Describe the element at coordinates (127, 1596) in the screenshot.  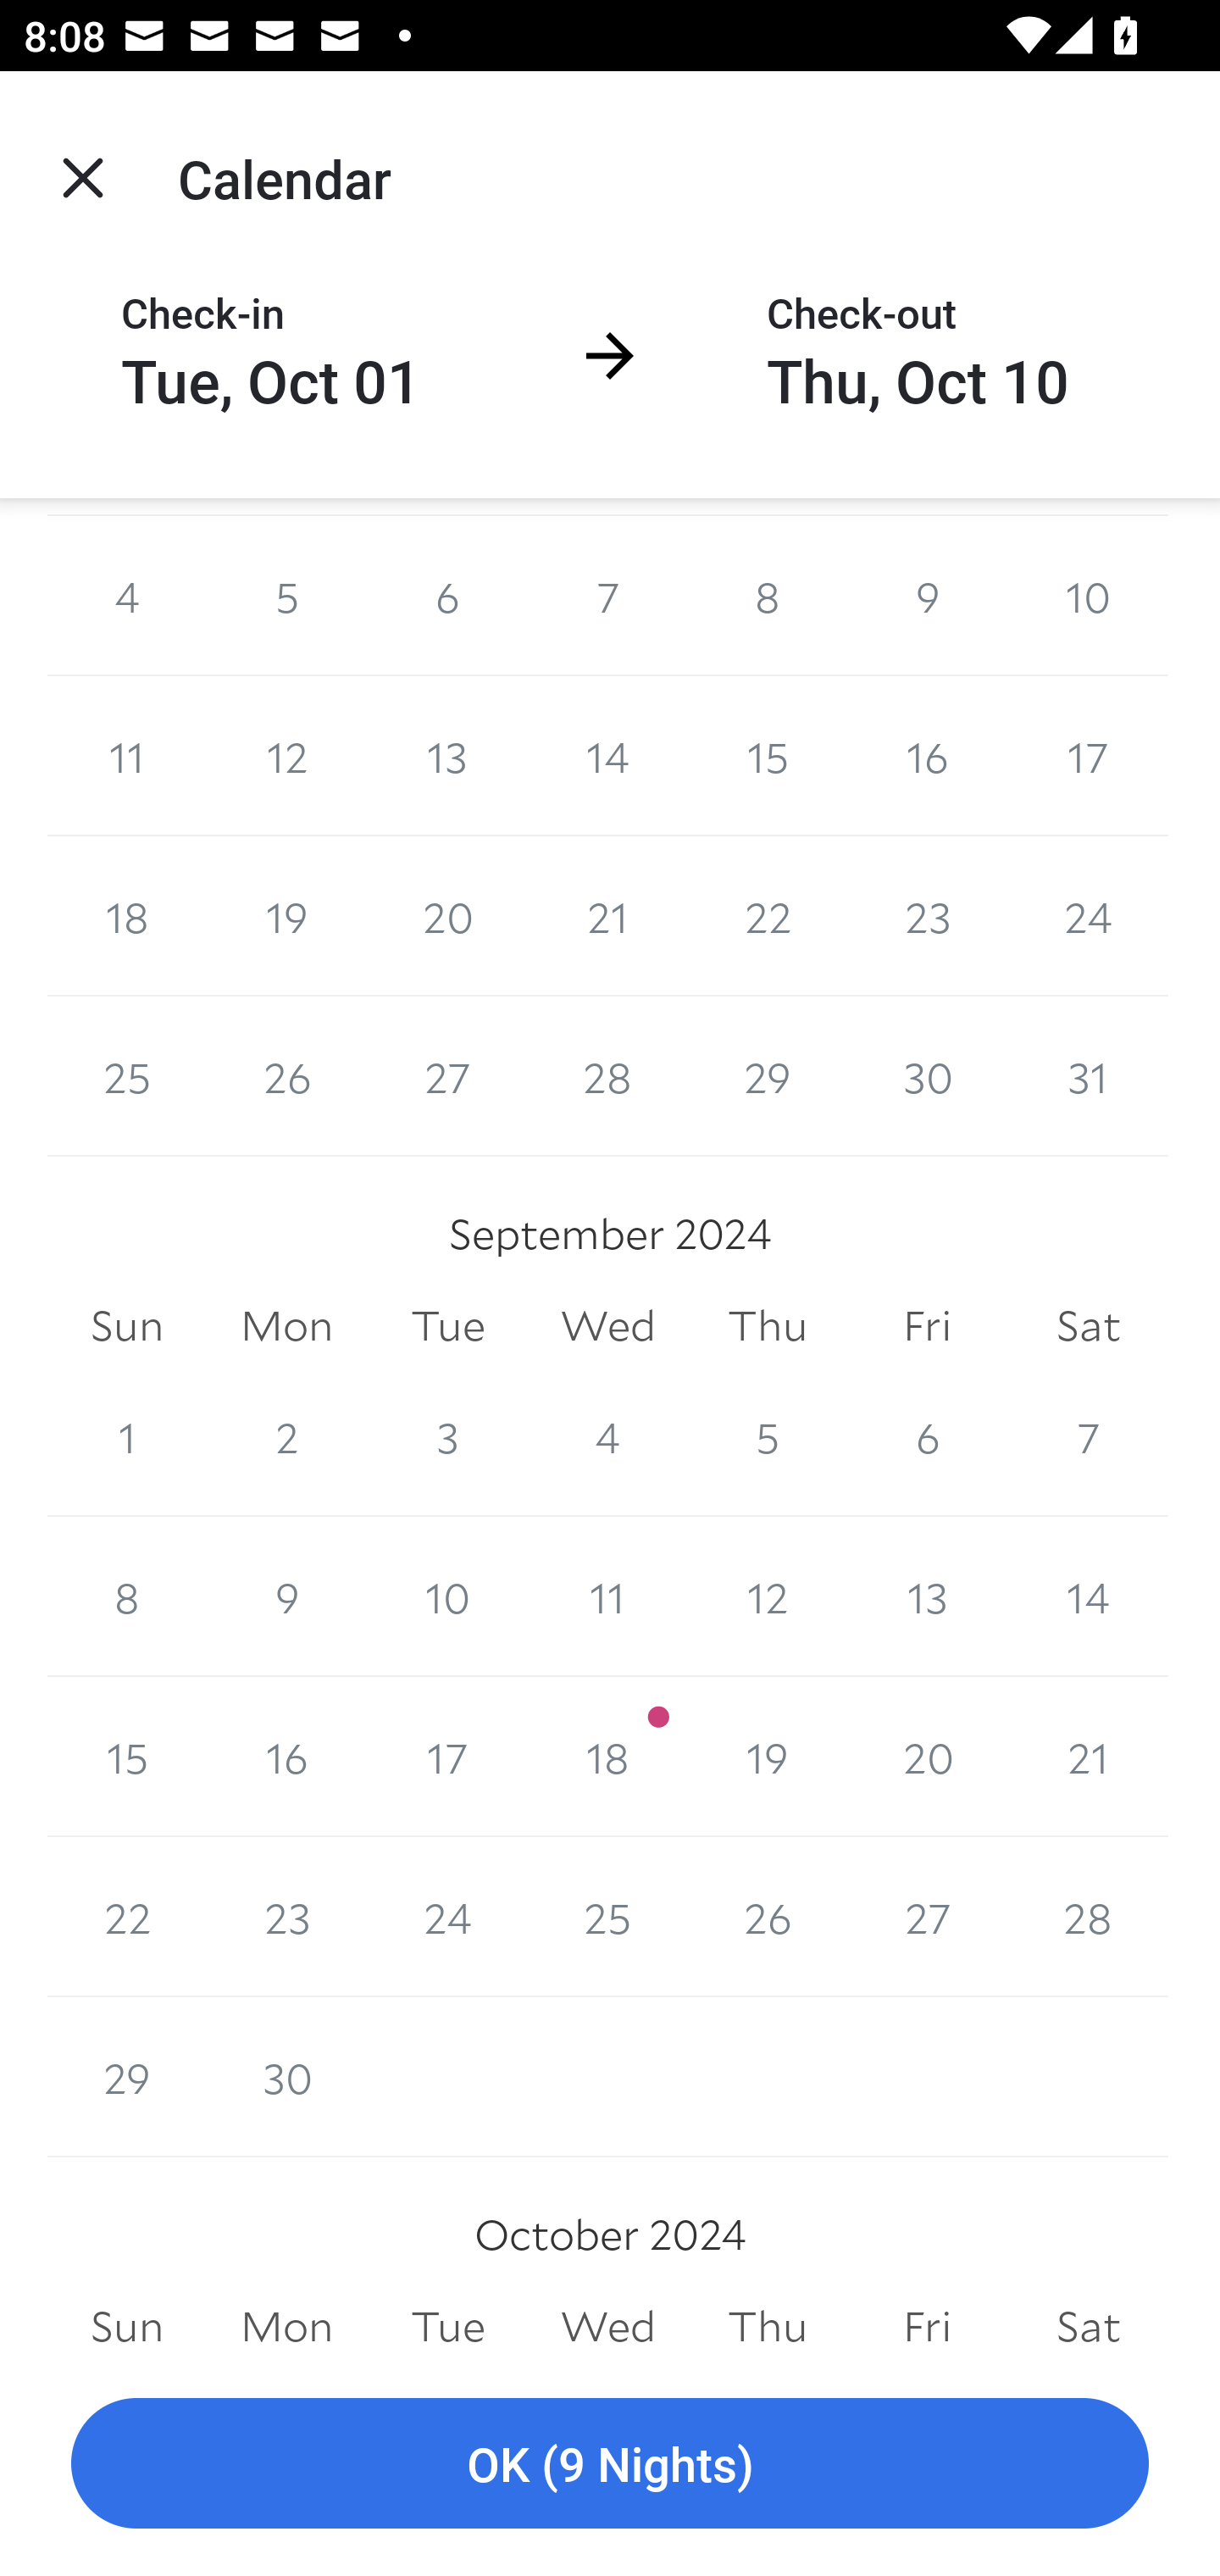
I see `8 8 September 2024` at that location.